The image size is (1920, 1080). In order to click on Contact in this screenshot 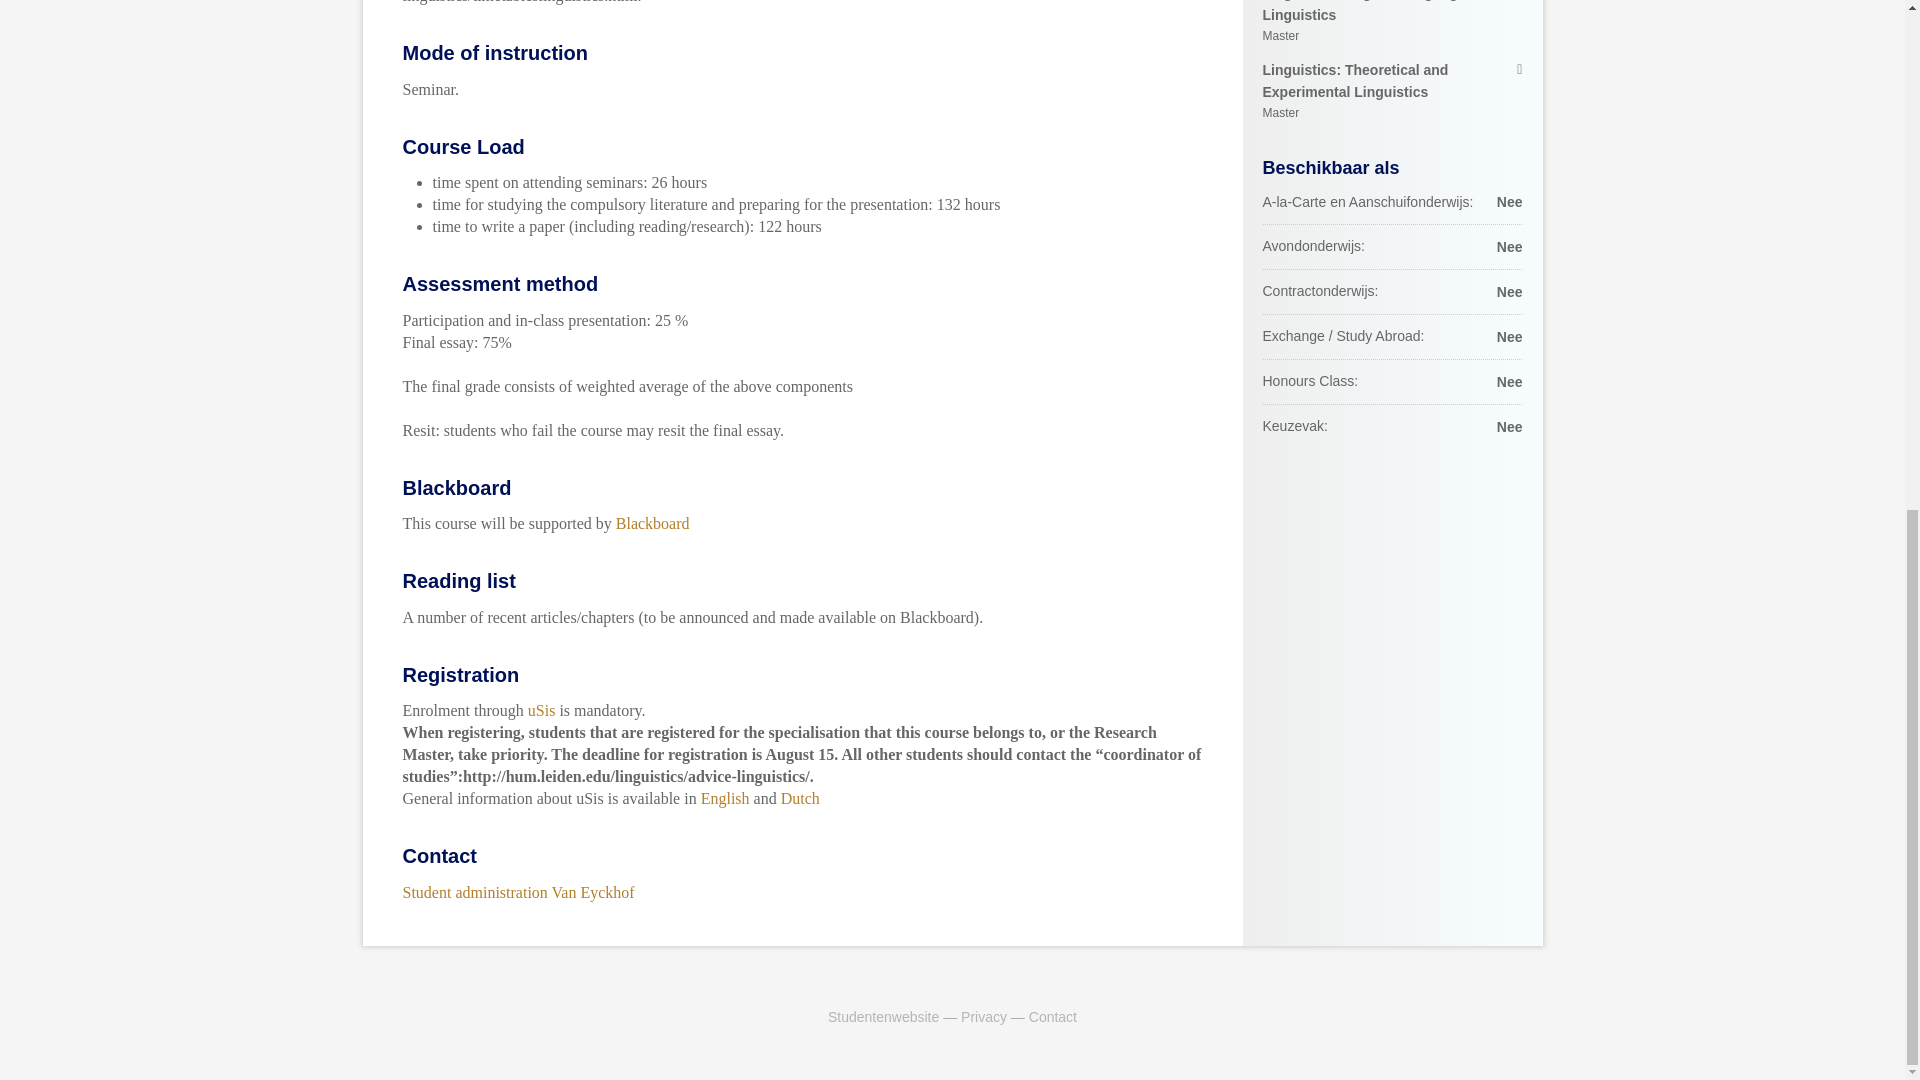, I will do `click(1053, 1016)`.